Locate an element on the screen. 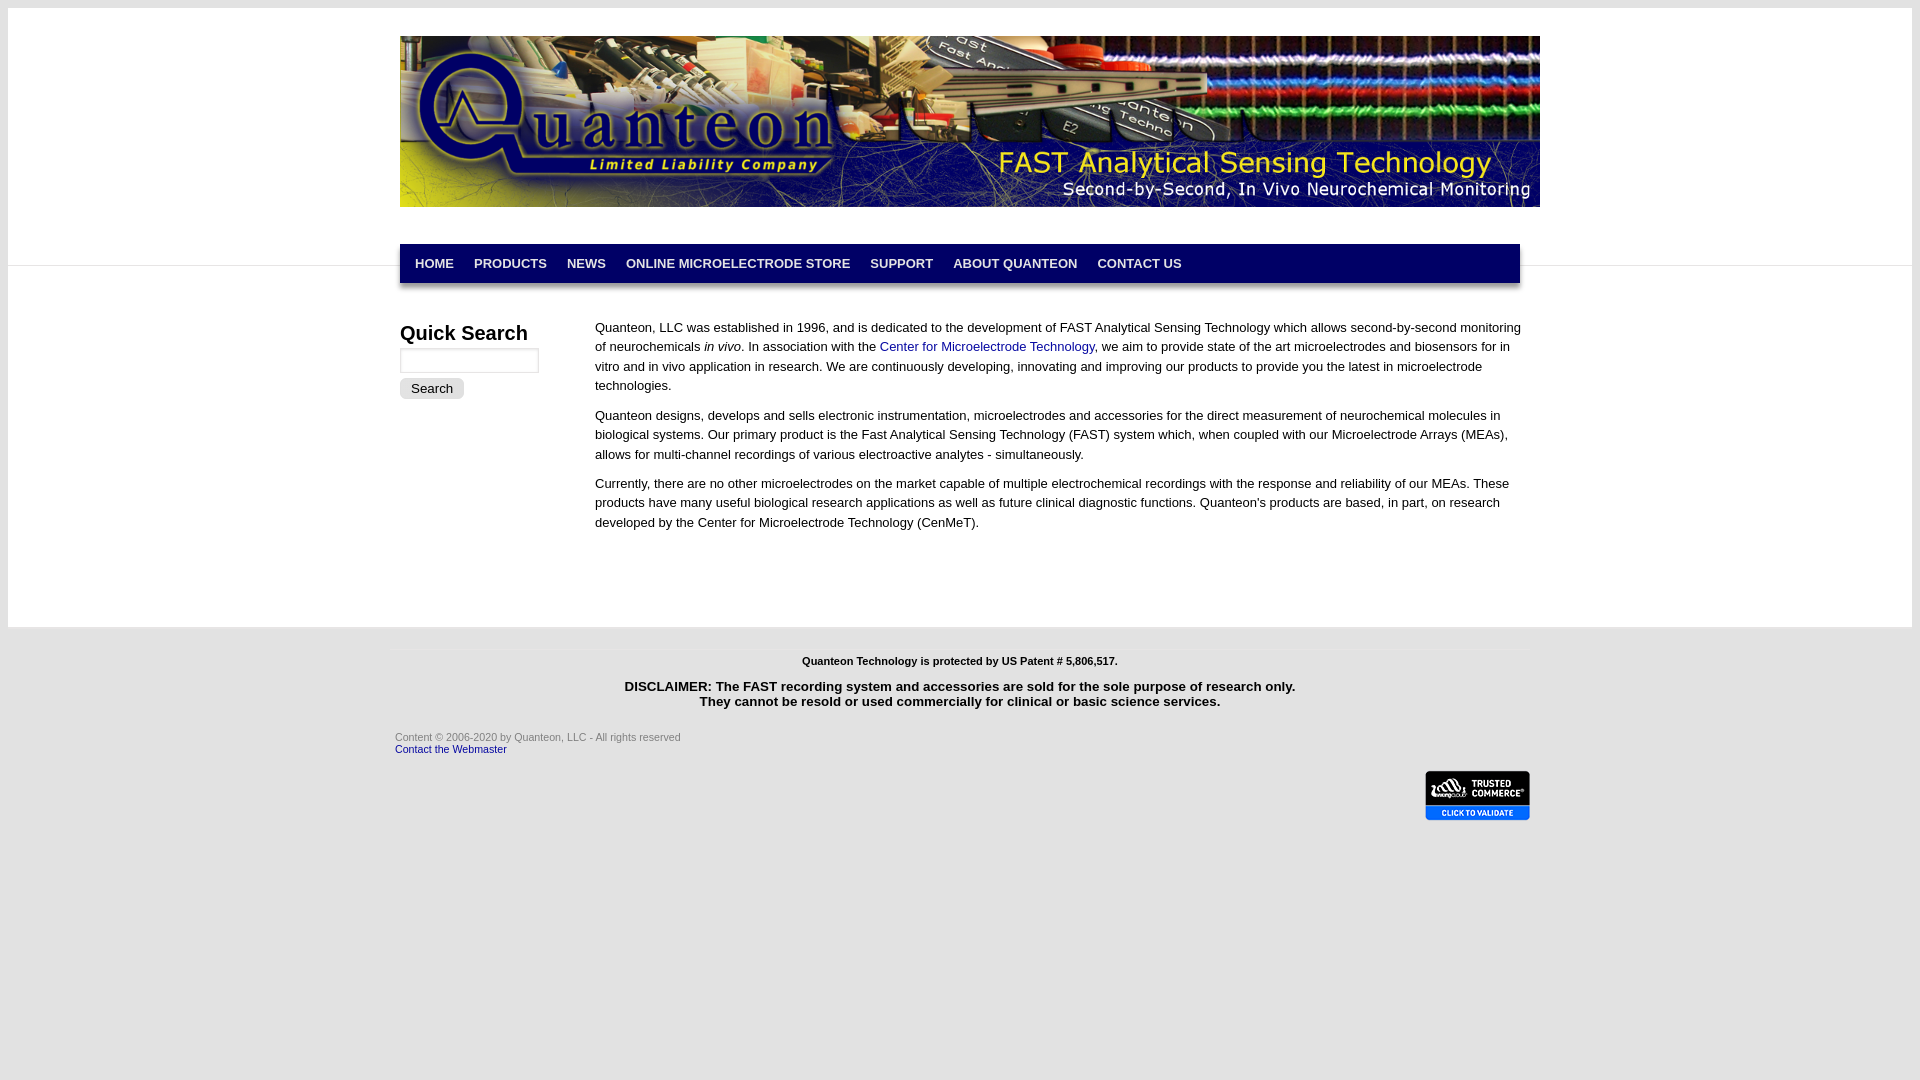  ABOUT QUANTEON is located at coordinates (1015, 264).